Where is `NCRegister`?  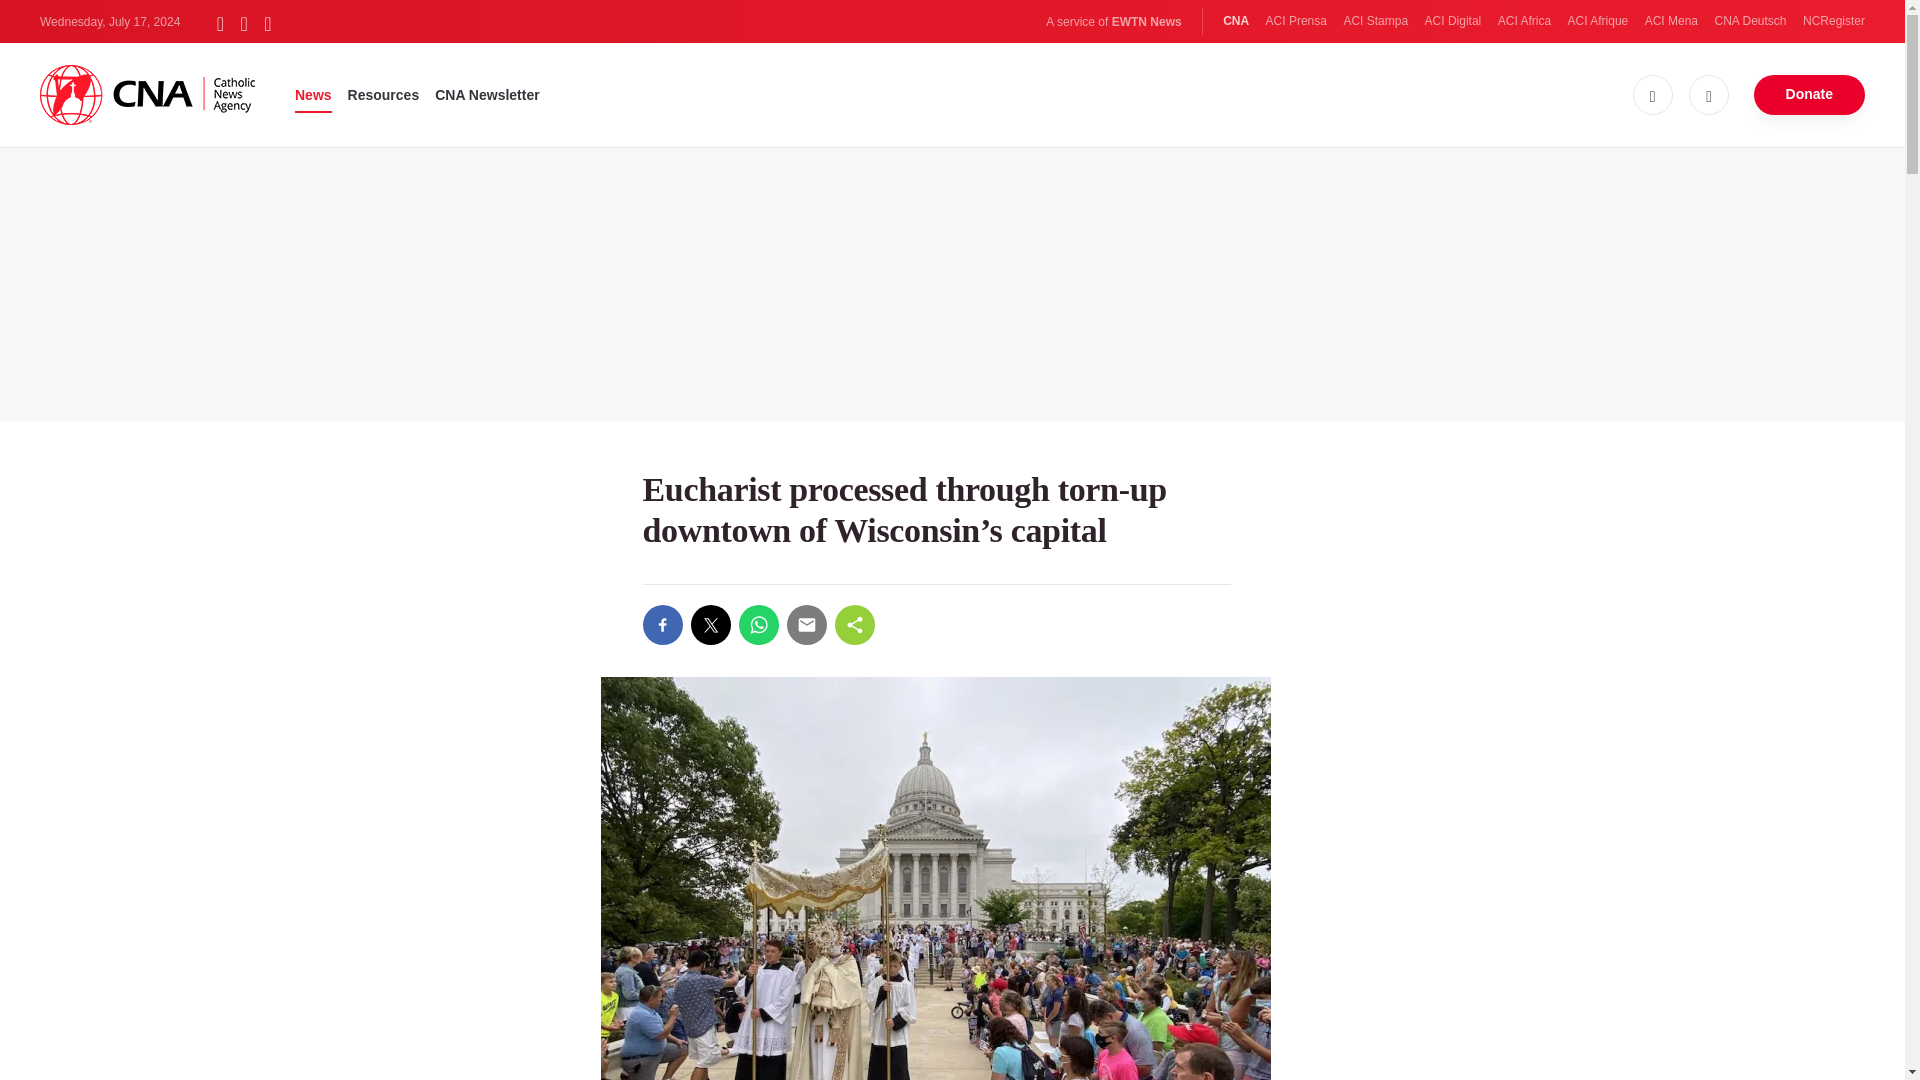 NCRegister is located at coordinates (1833, 21).